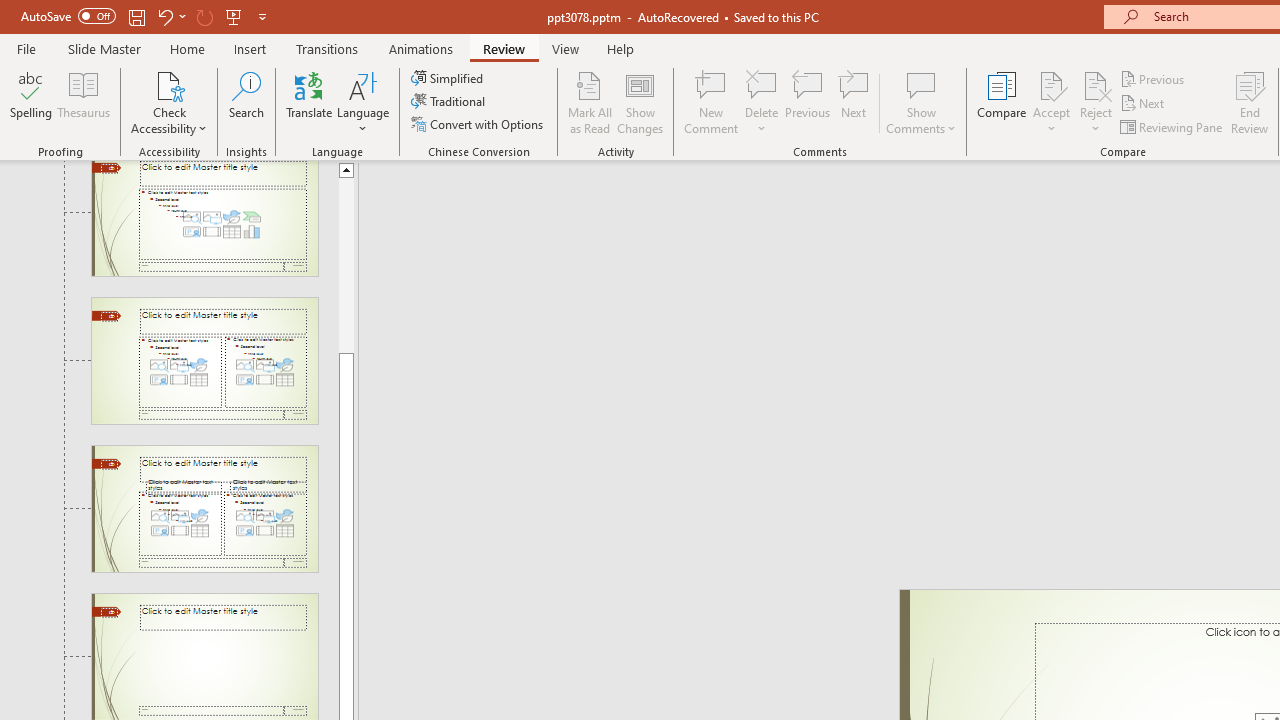  I want to click on Traditional, so click(450, 102).